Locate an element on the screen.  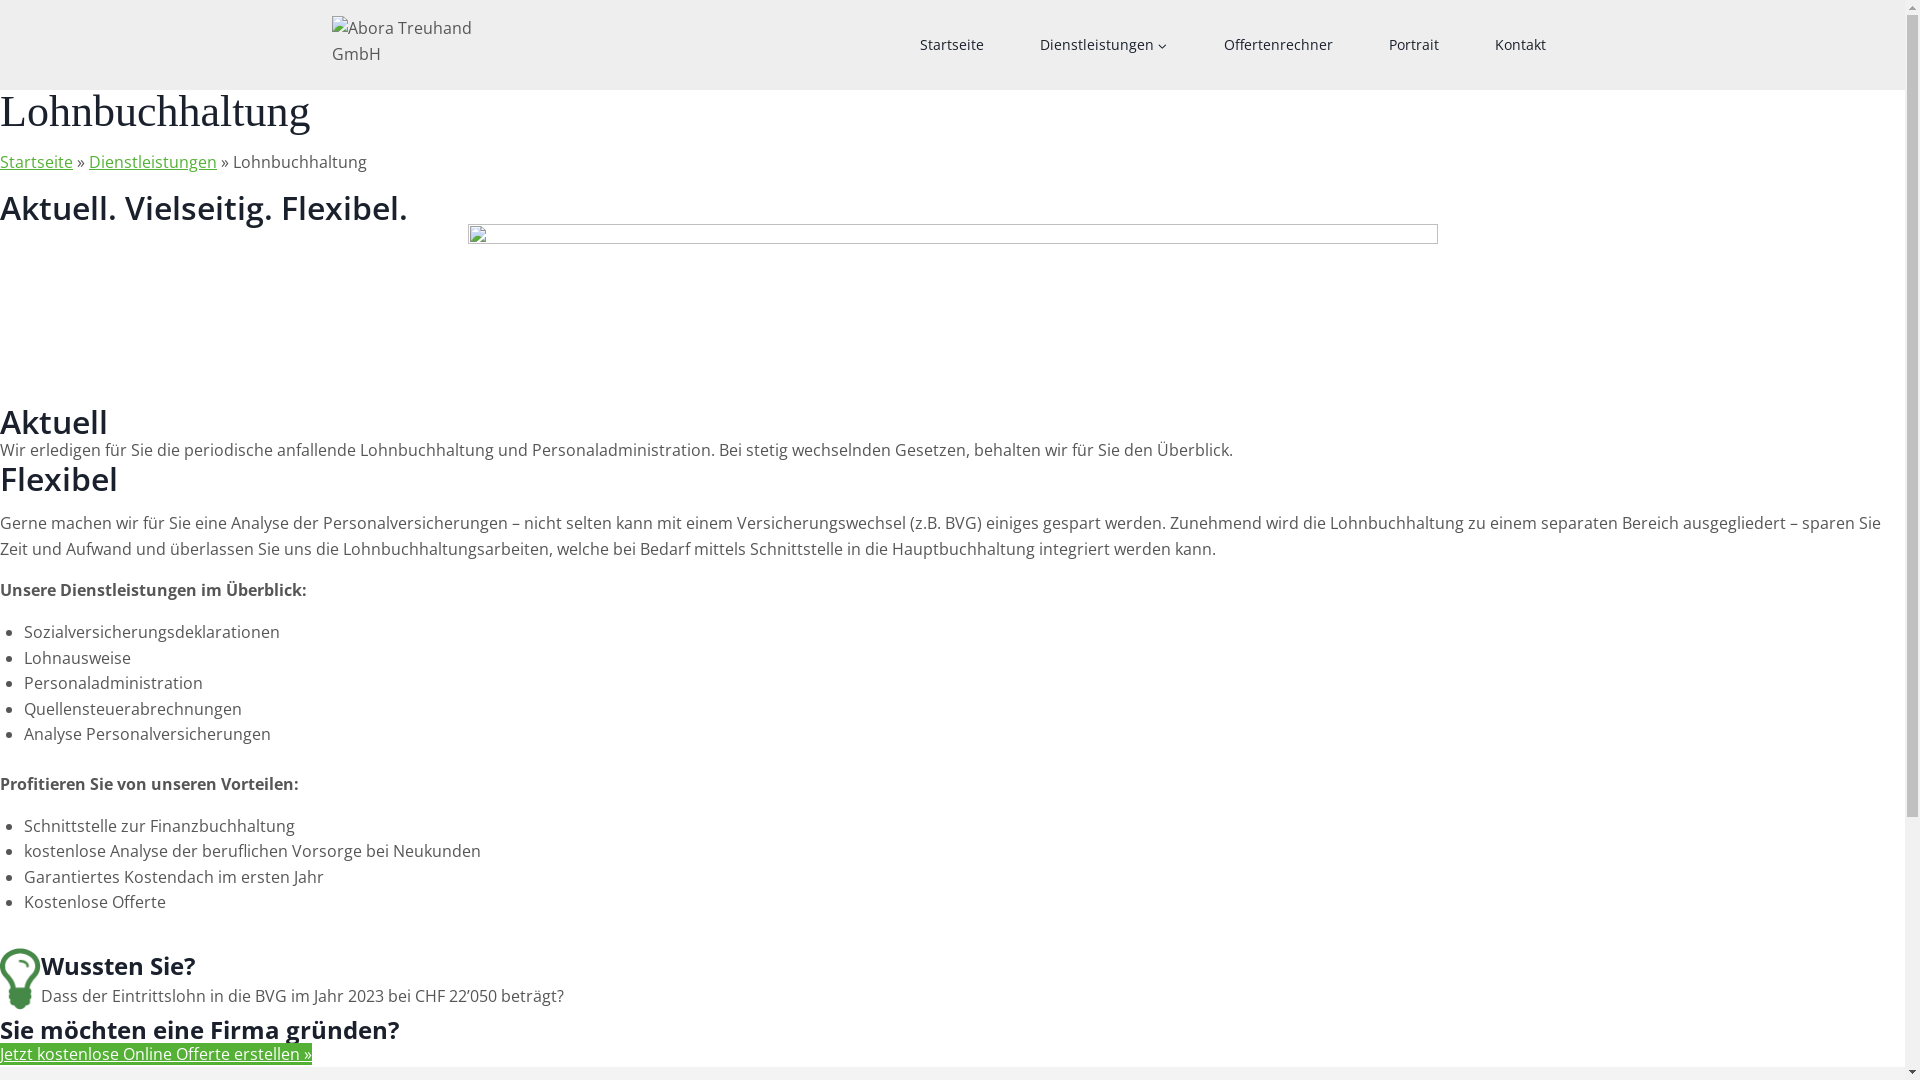
Kontakt is located at coordinates (1520, 45).